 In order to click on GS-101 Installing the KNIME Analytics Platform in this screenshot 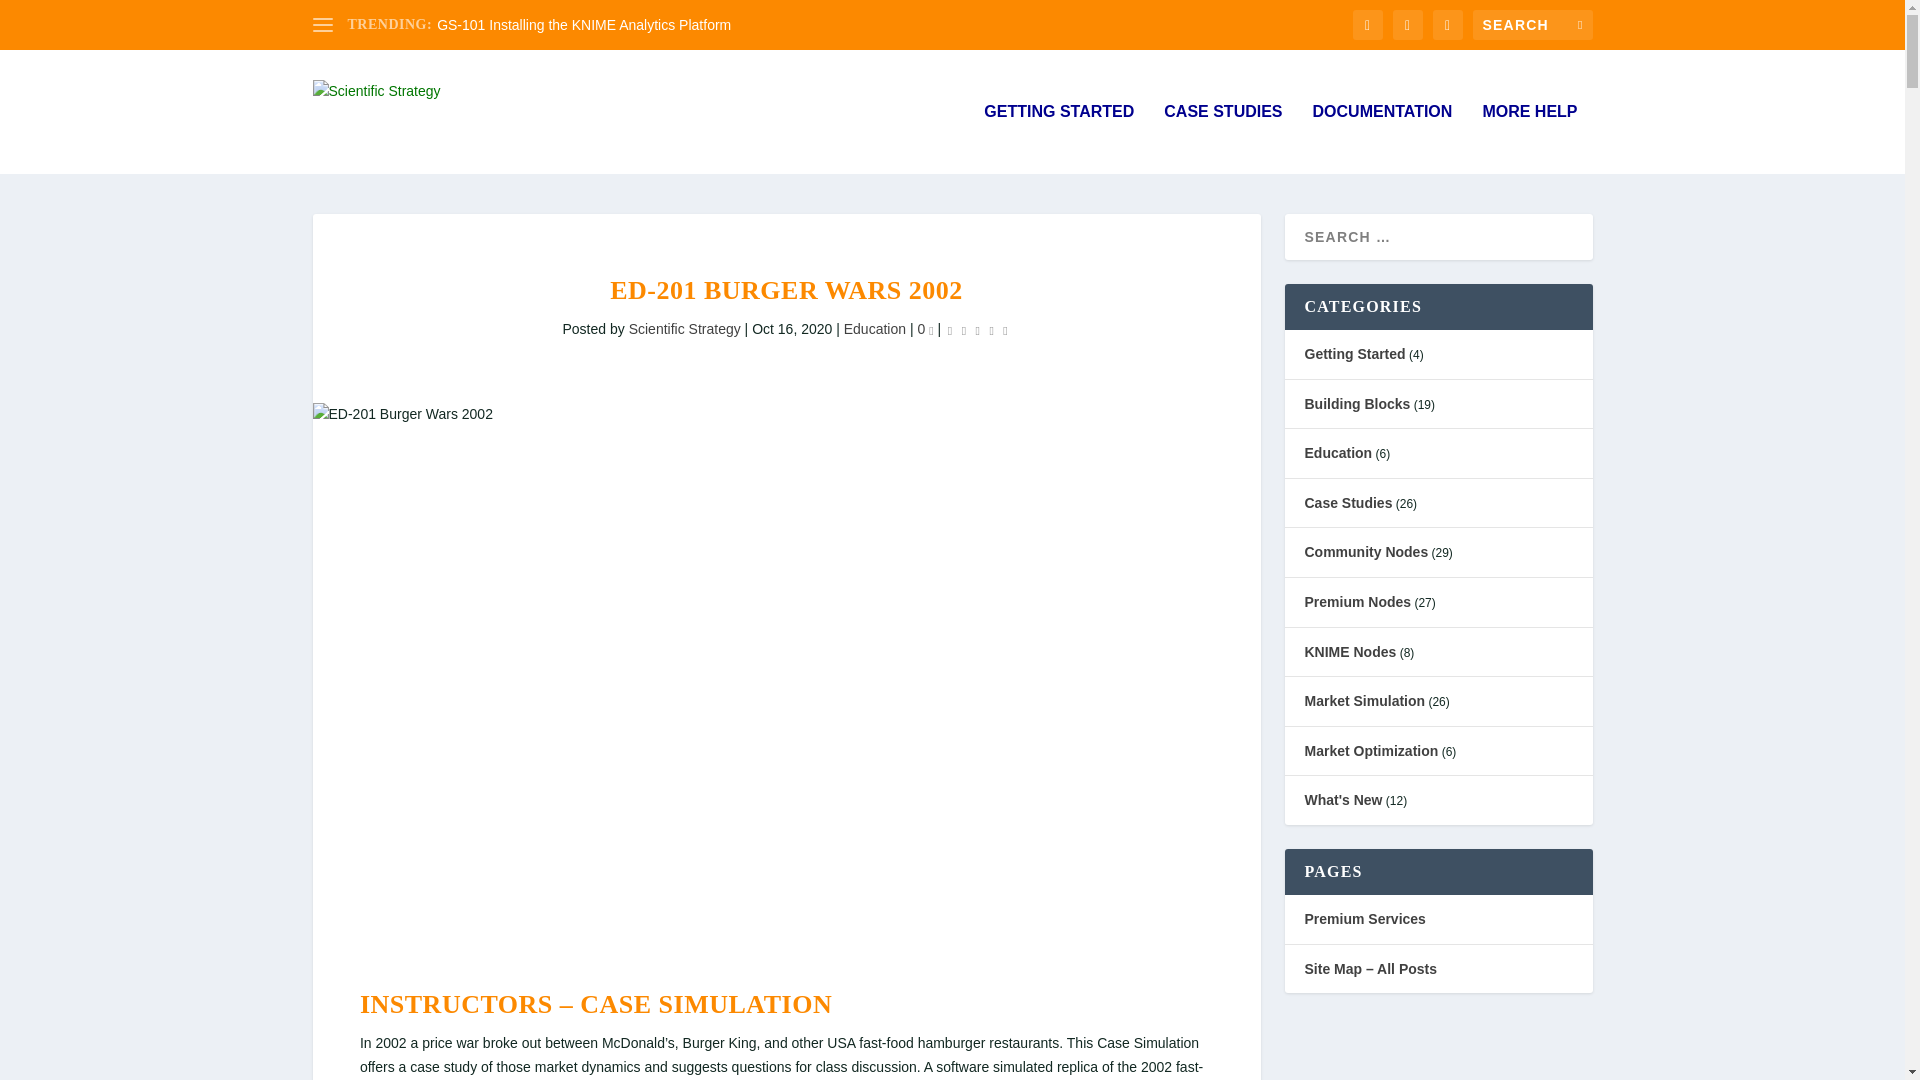, I will do `click(584, 25)`.